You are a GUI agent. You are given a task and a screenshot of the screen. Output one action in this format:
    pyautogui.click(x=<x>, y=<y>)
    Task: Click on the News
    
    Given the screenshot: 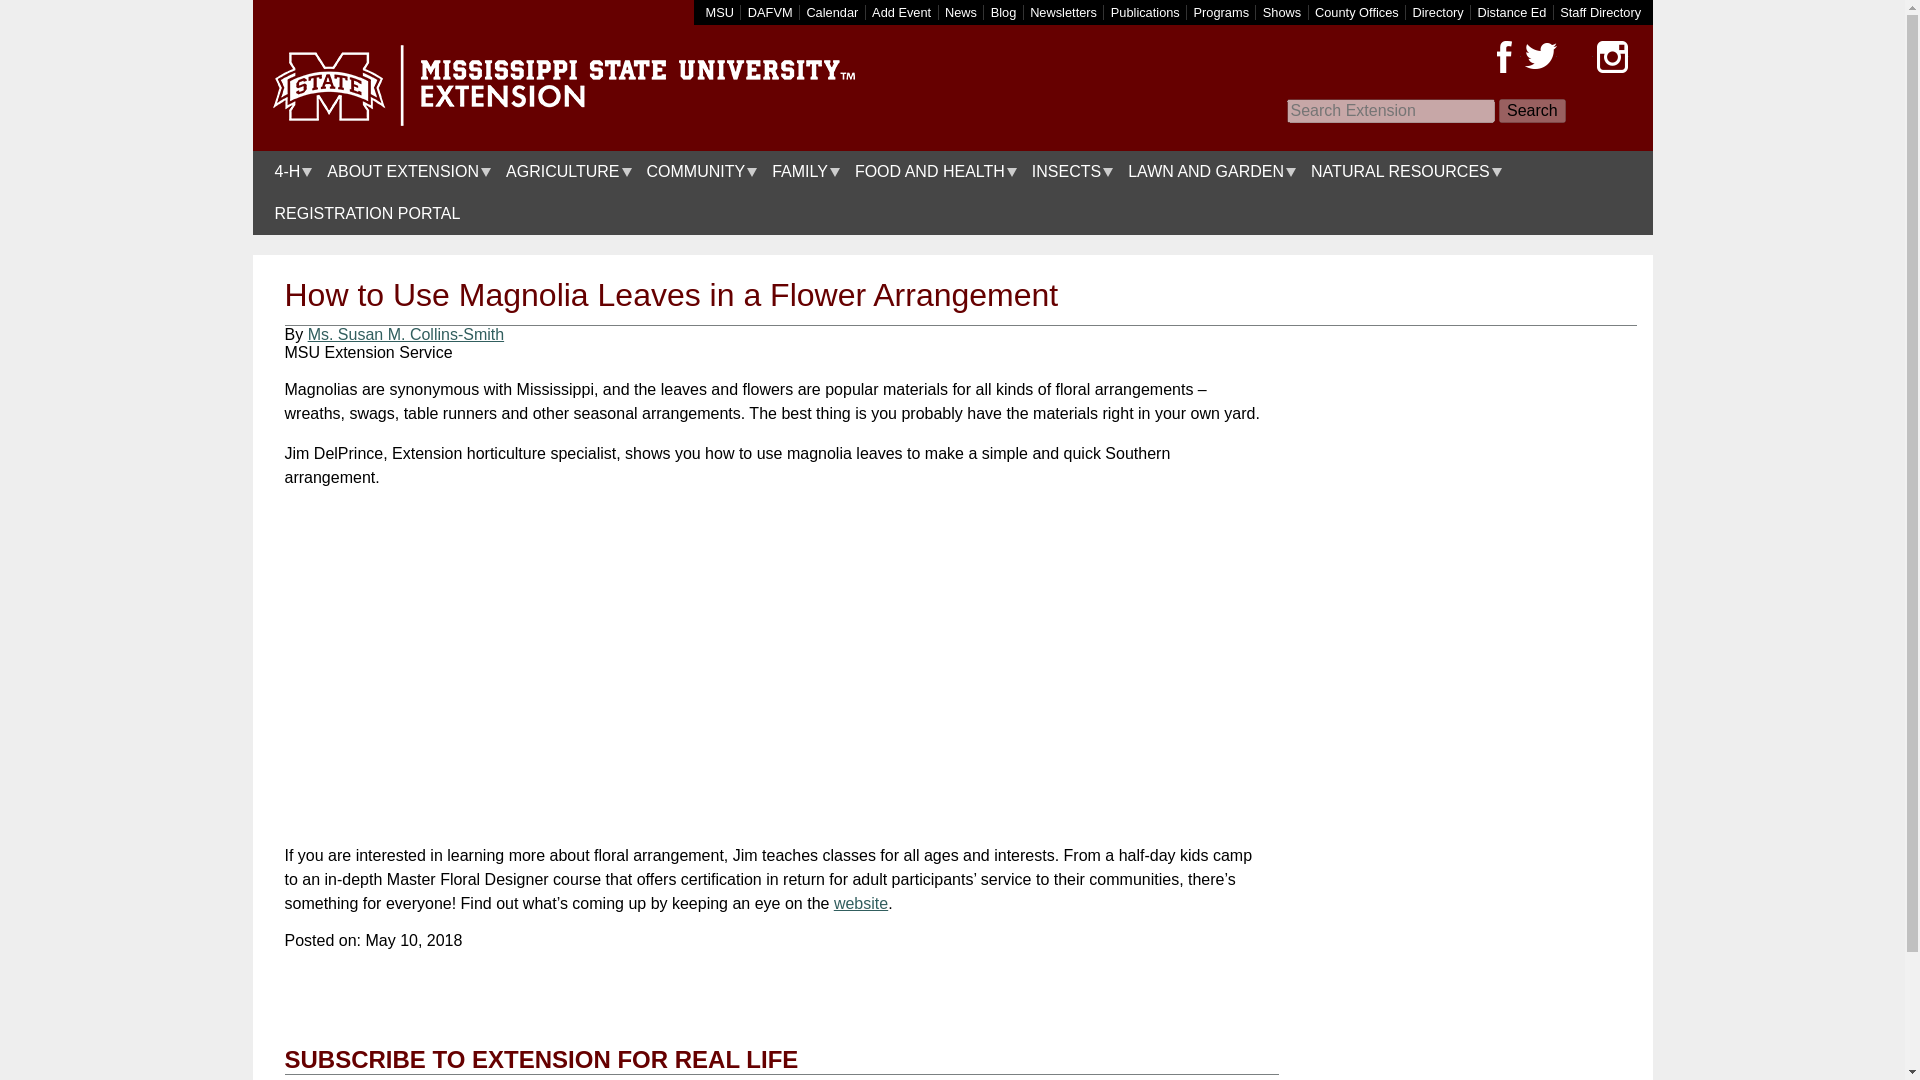 What is the action you would take?
    pyautogui.click(x=960, y=12)
    